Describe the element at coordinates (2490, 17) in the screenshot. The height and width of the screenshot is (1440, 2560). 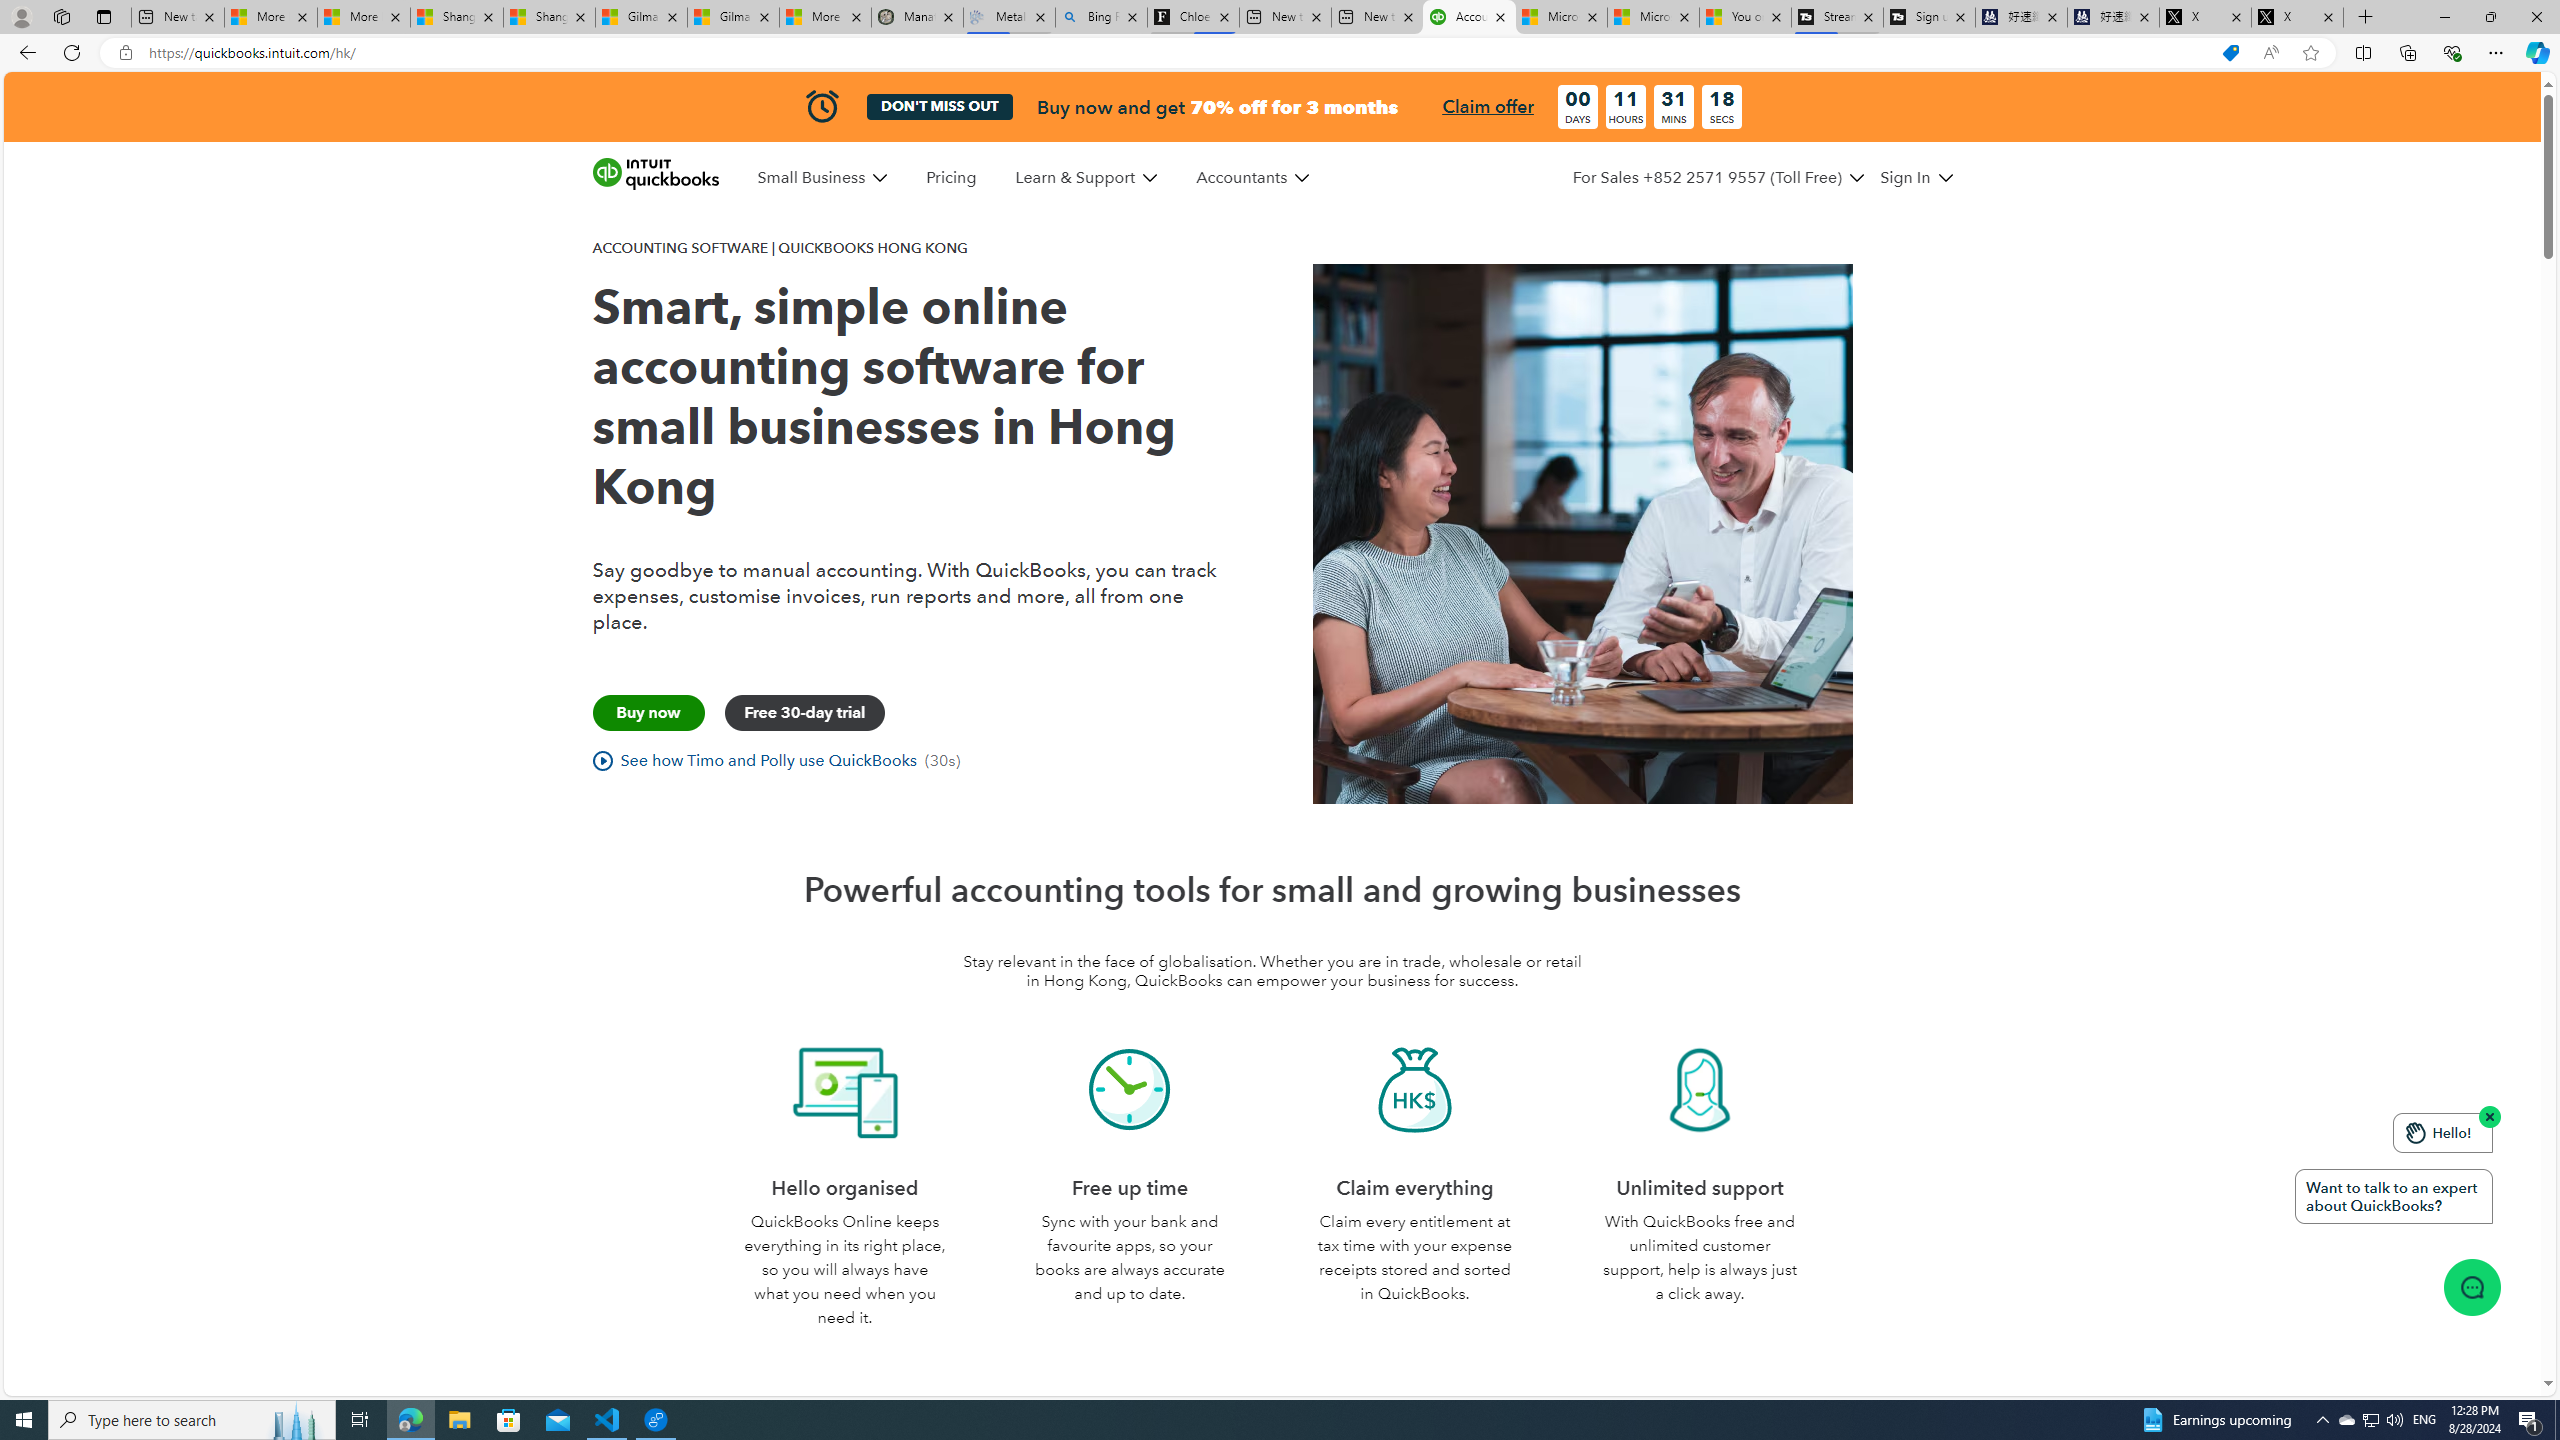
I see `Restore` at that location.